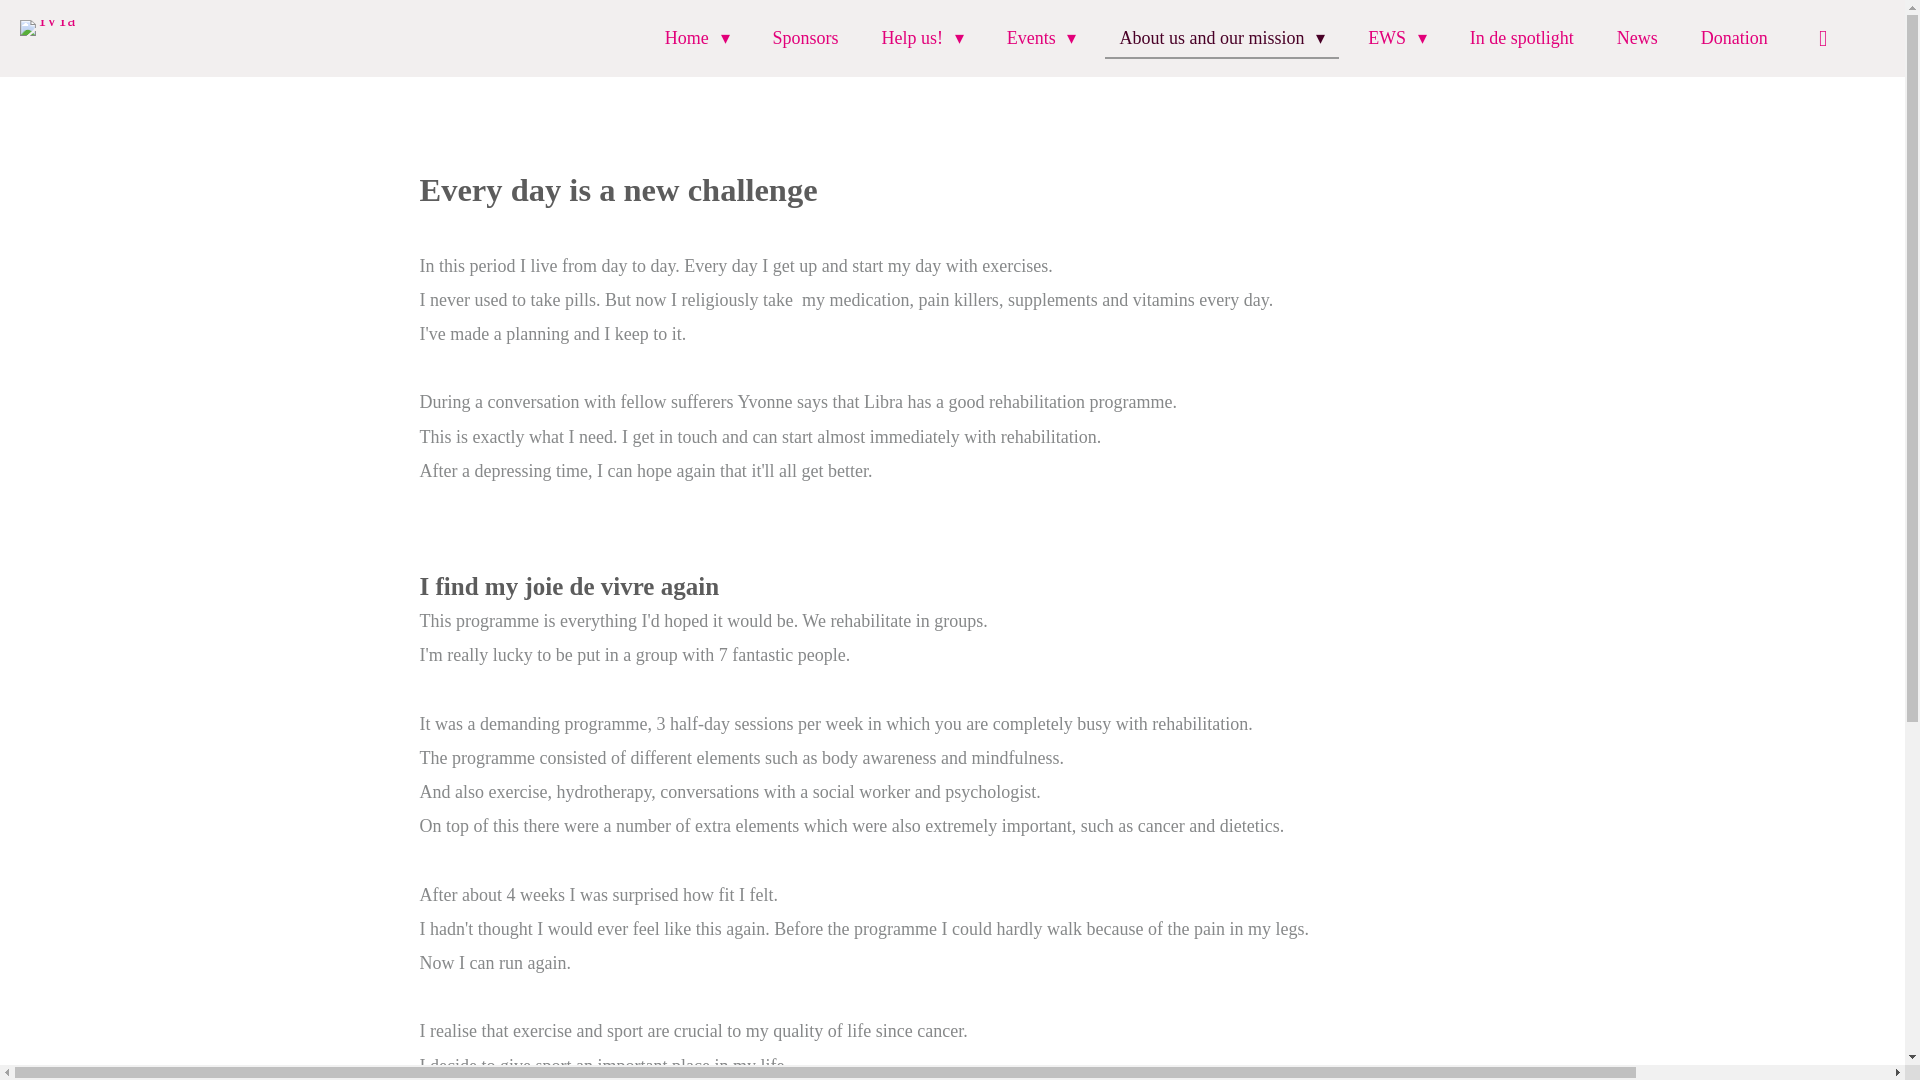 Image resolution: width=1920 pixels, height=1080 pixels. What do you see at coordinates (697, 38) in the screenshot?
I see `Home` at bounding box center [697, 38].